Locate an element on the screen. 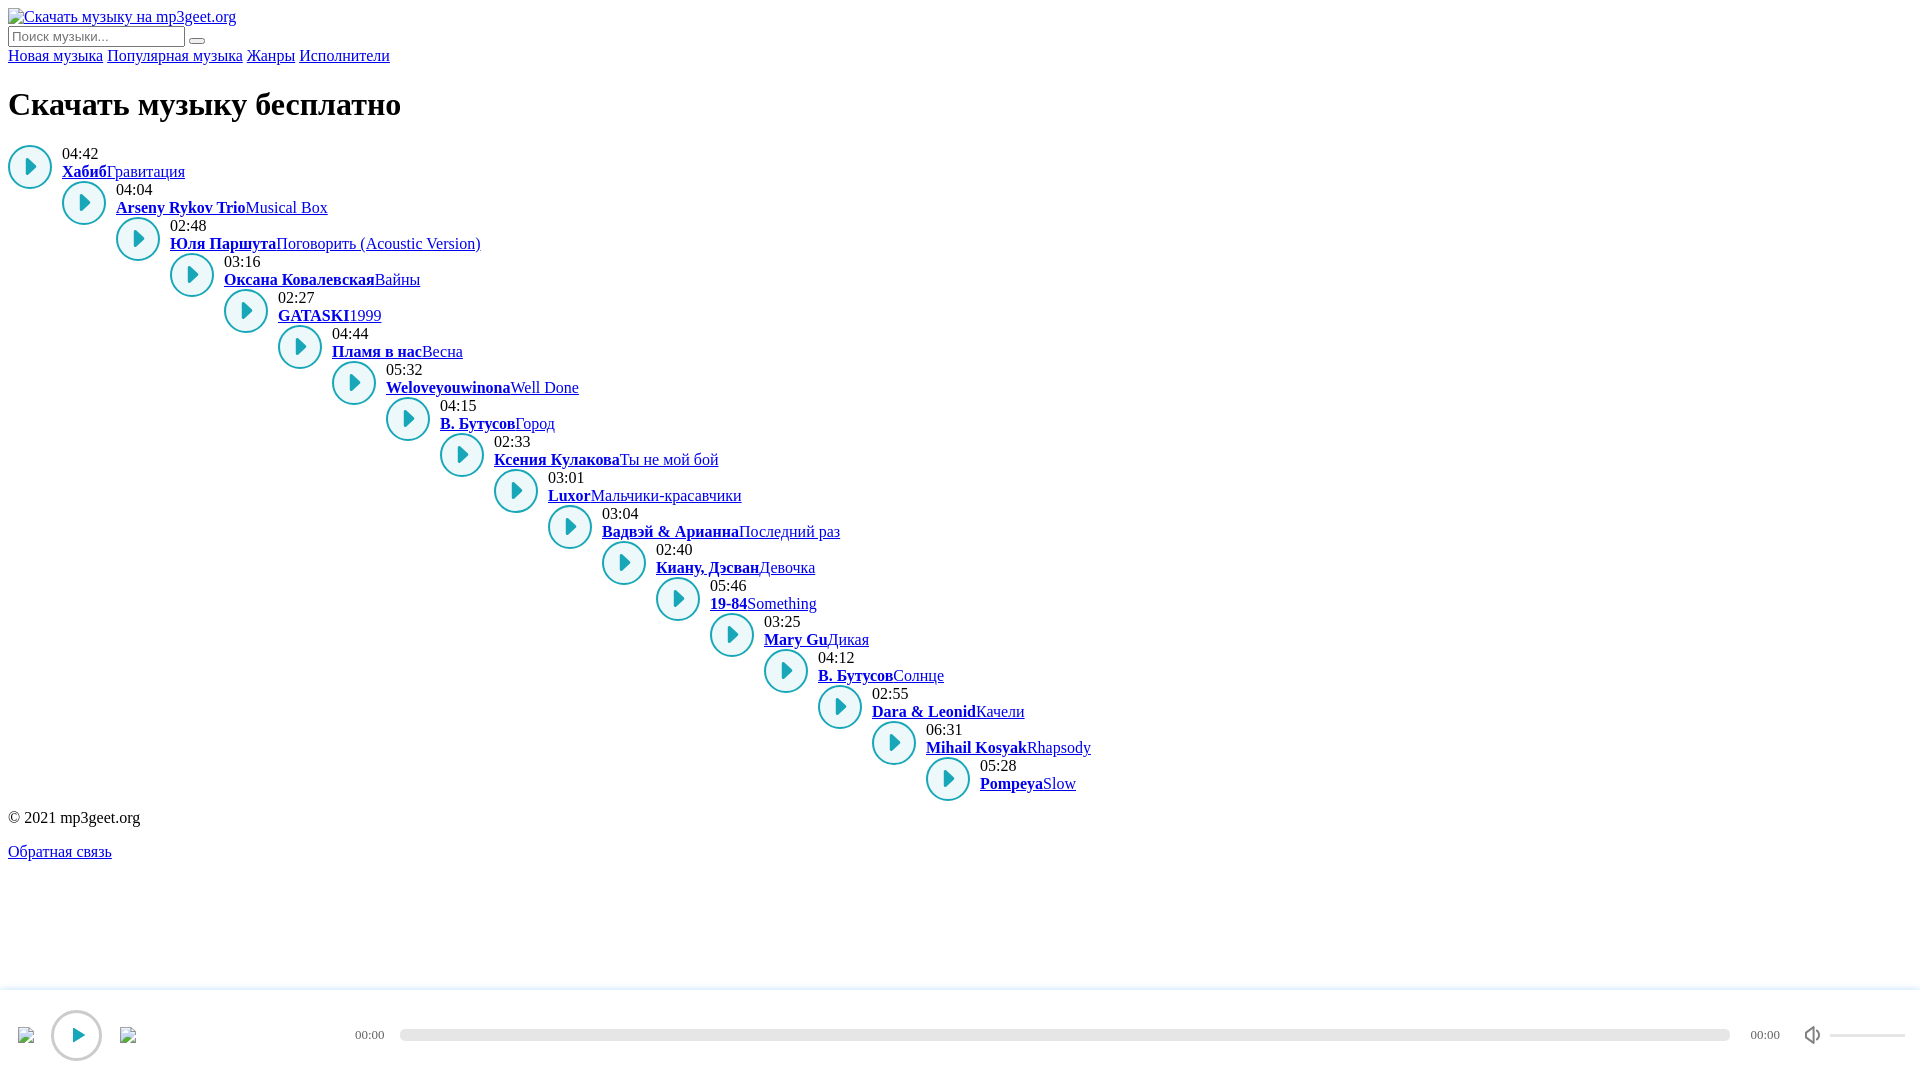 The image size is (1920, 1080). Mihail KosyakRhapsody is located at coordinates (1008, 748).